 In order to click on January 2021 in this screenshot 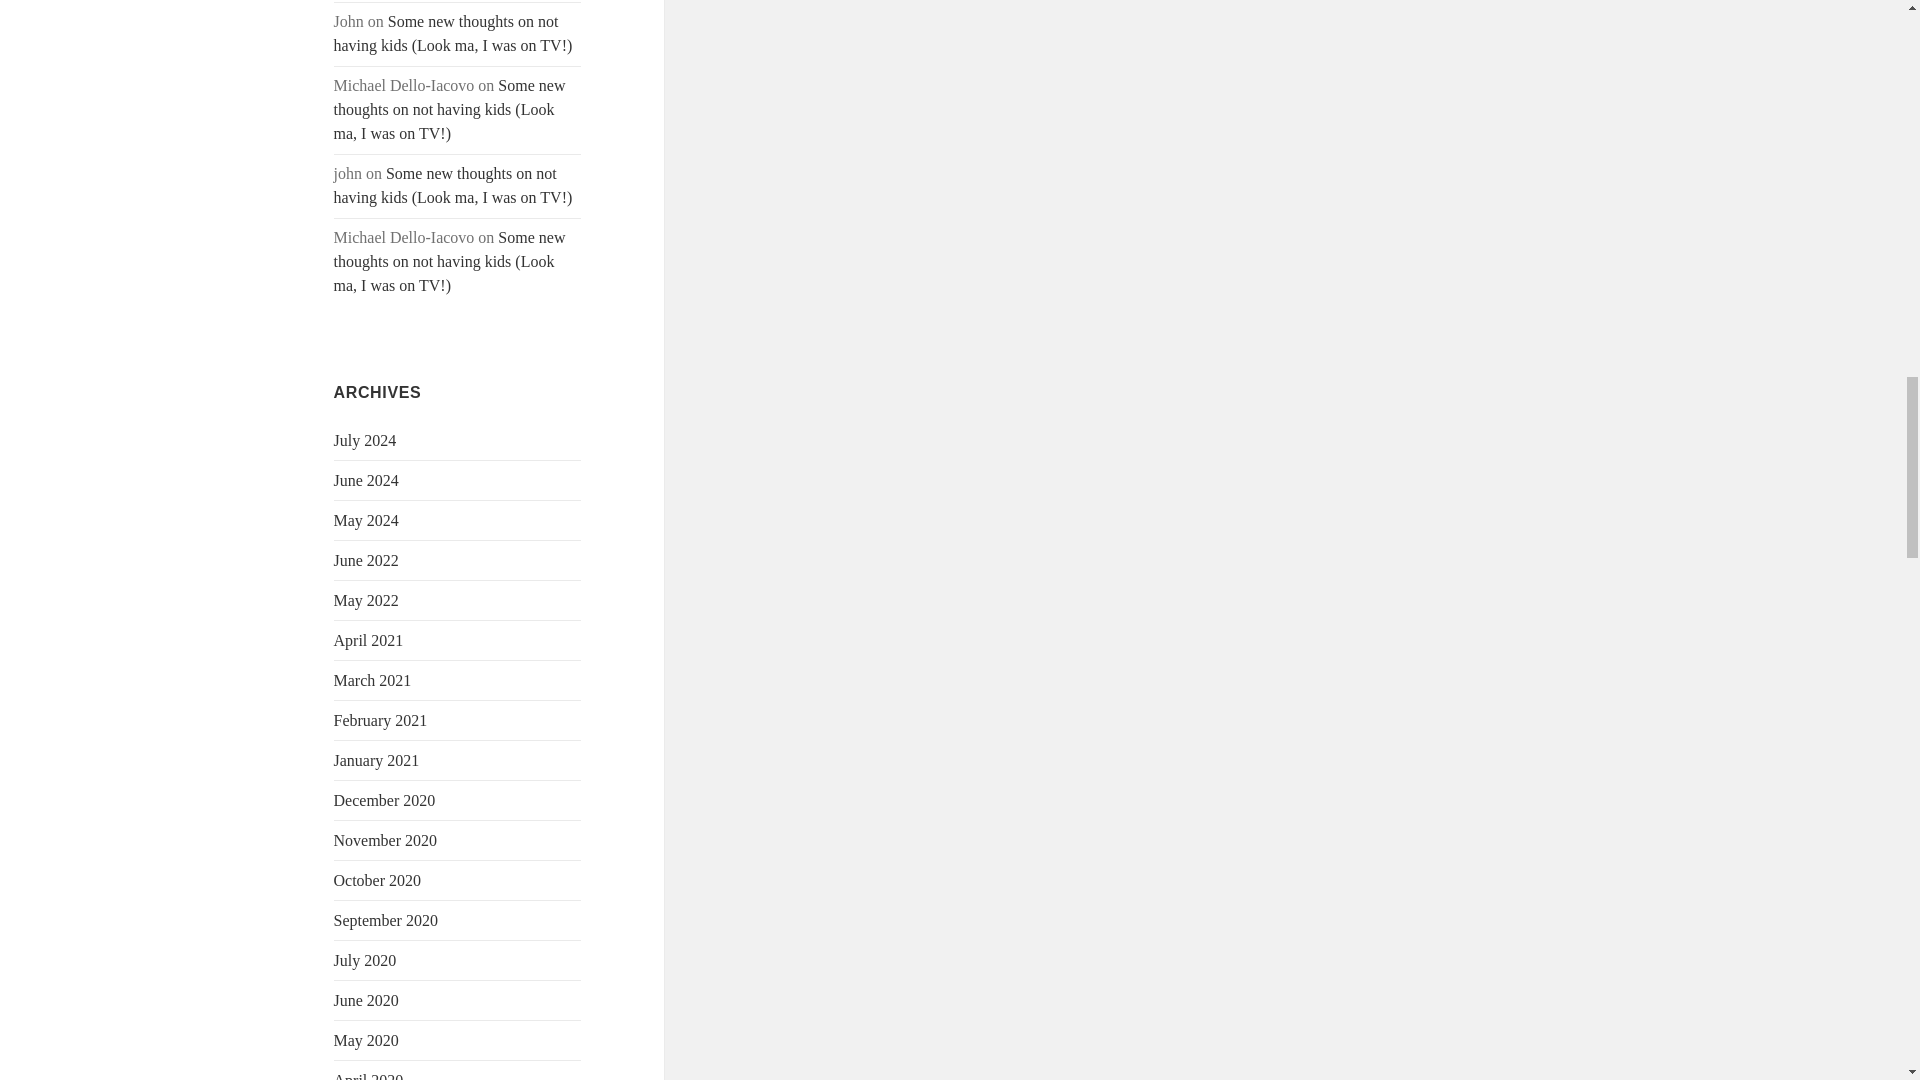, I will do `click(377, 760)`.